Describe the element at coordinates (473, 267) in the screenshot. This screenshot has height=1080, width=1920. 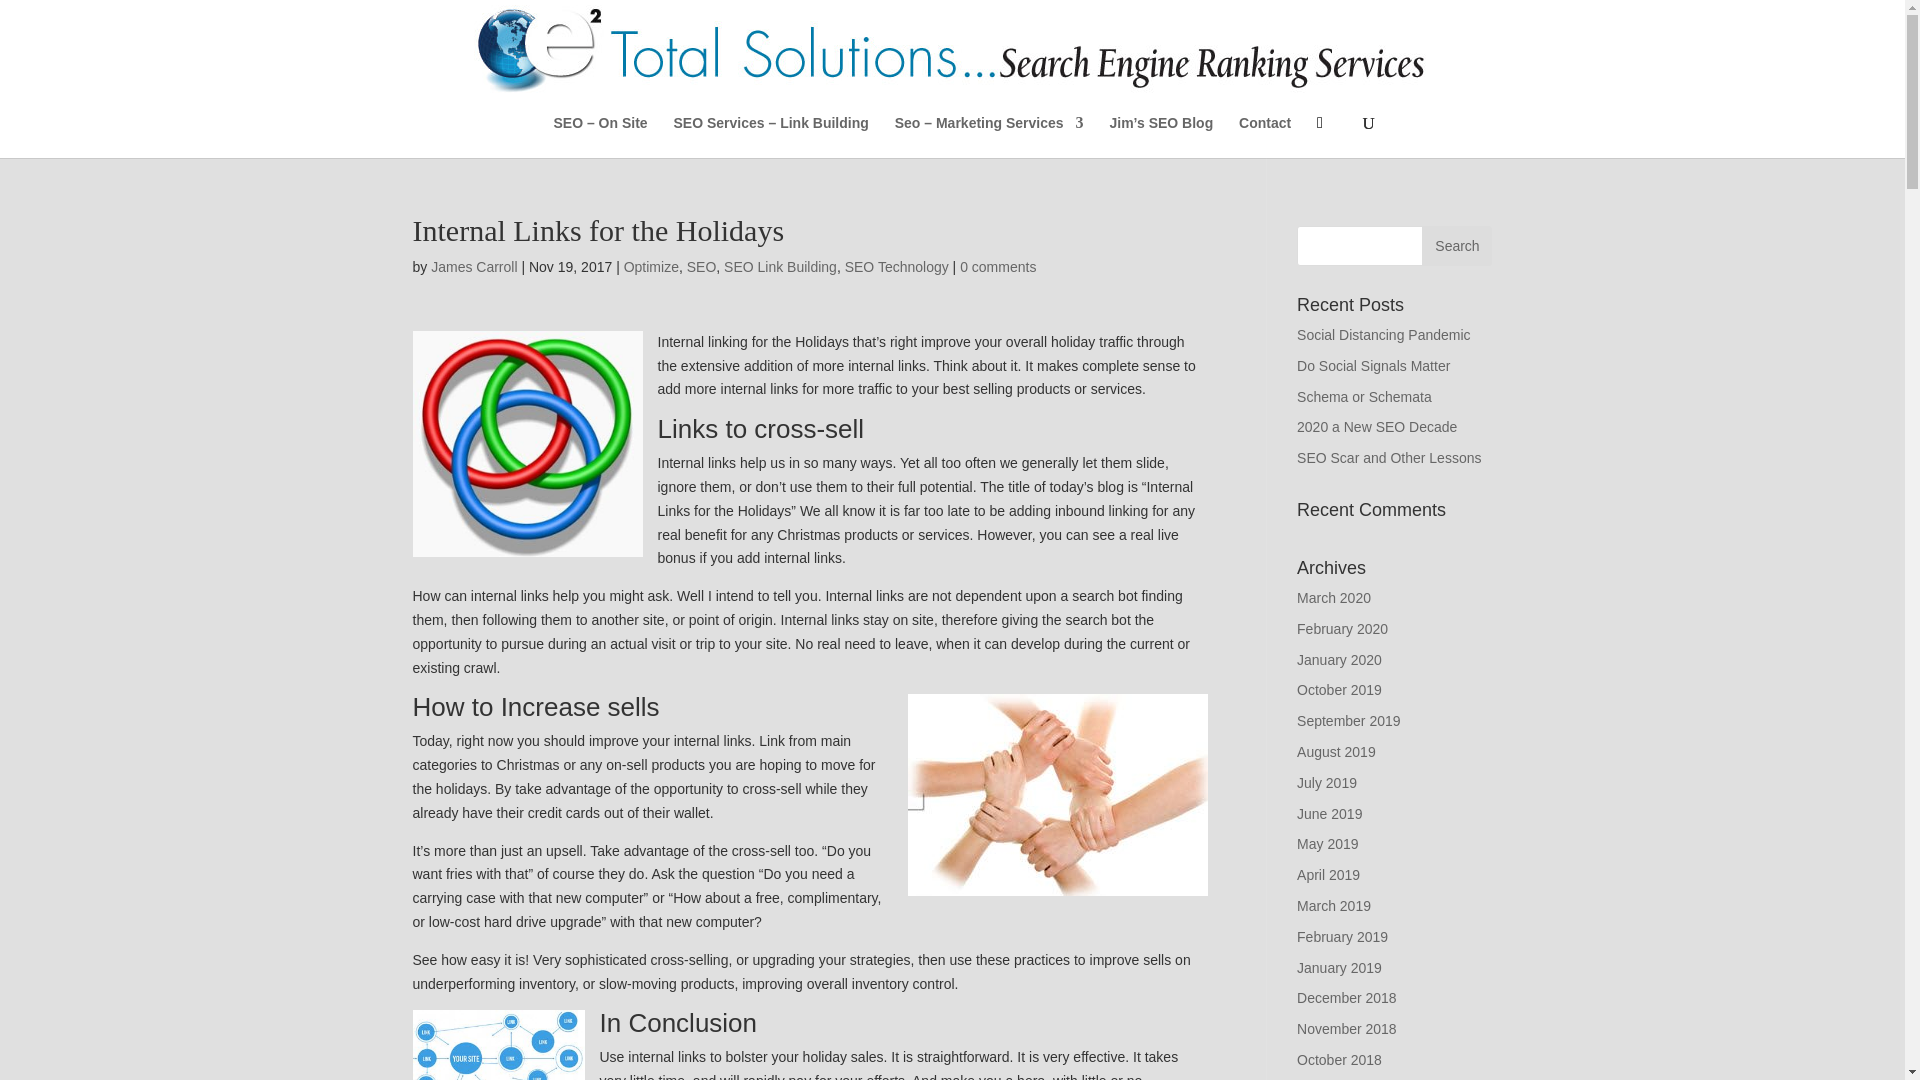
I see `James Carroll` at that location.